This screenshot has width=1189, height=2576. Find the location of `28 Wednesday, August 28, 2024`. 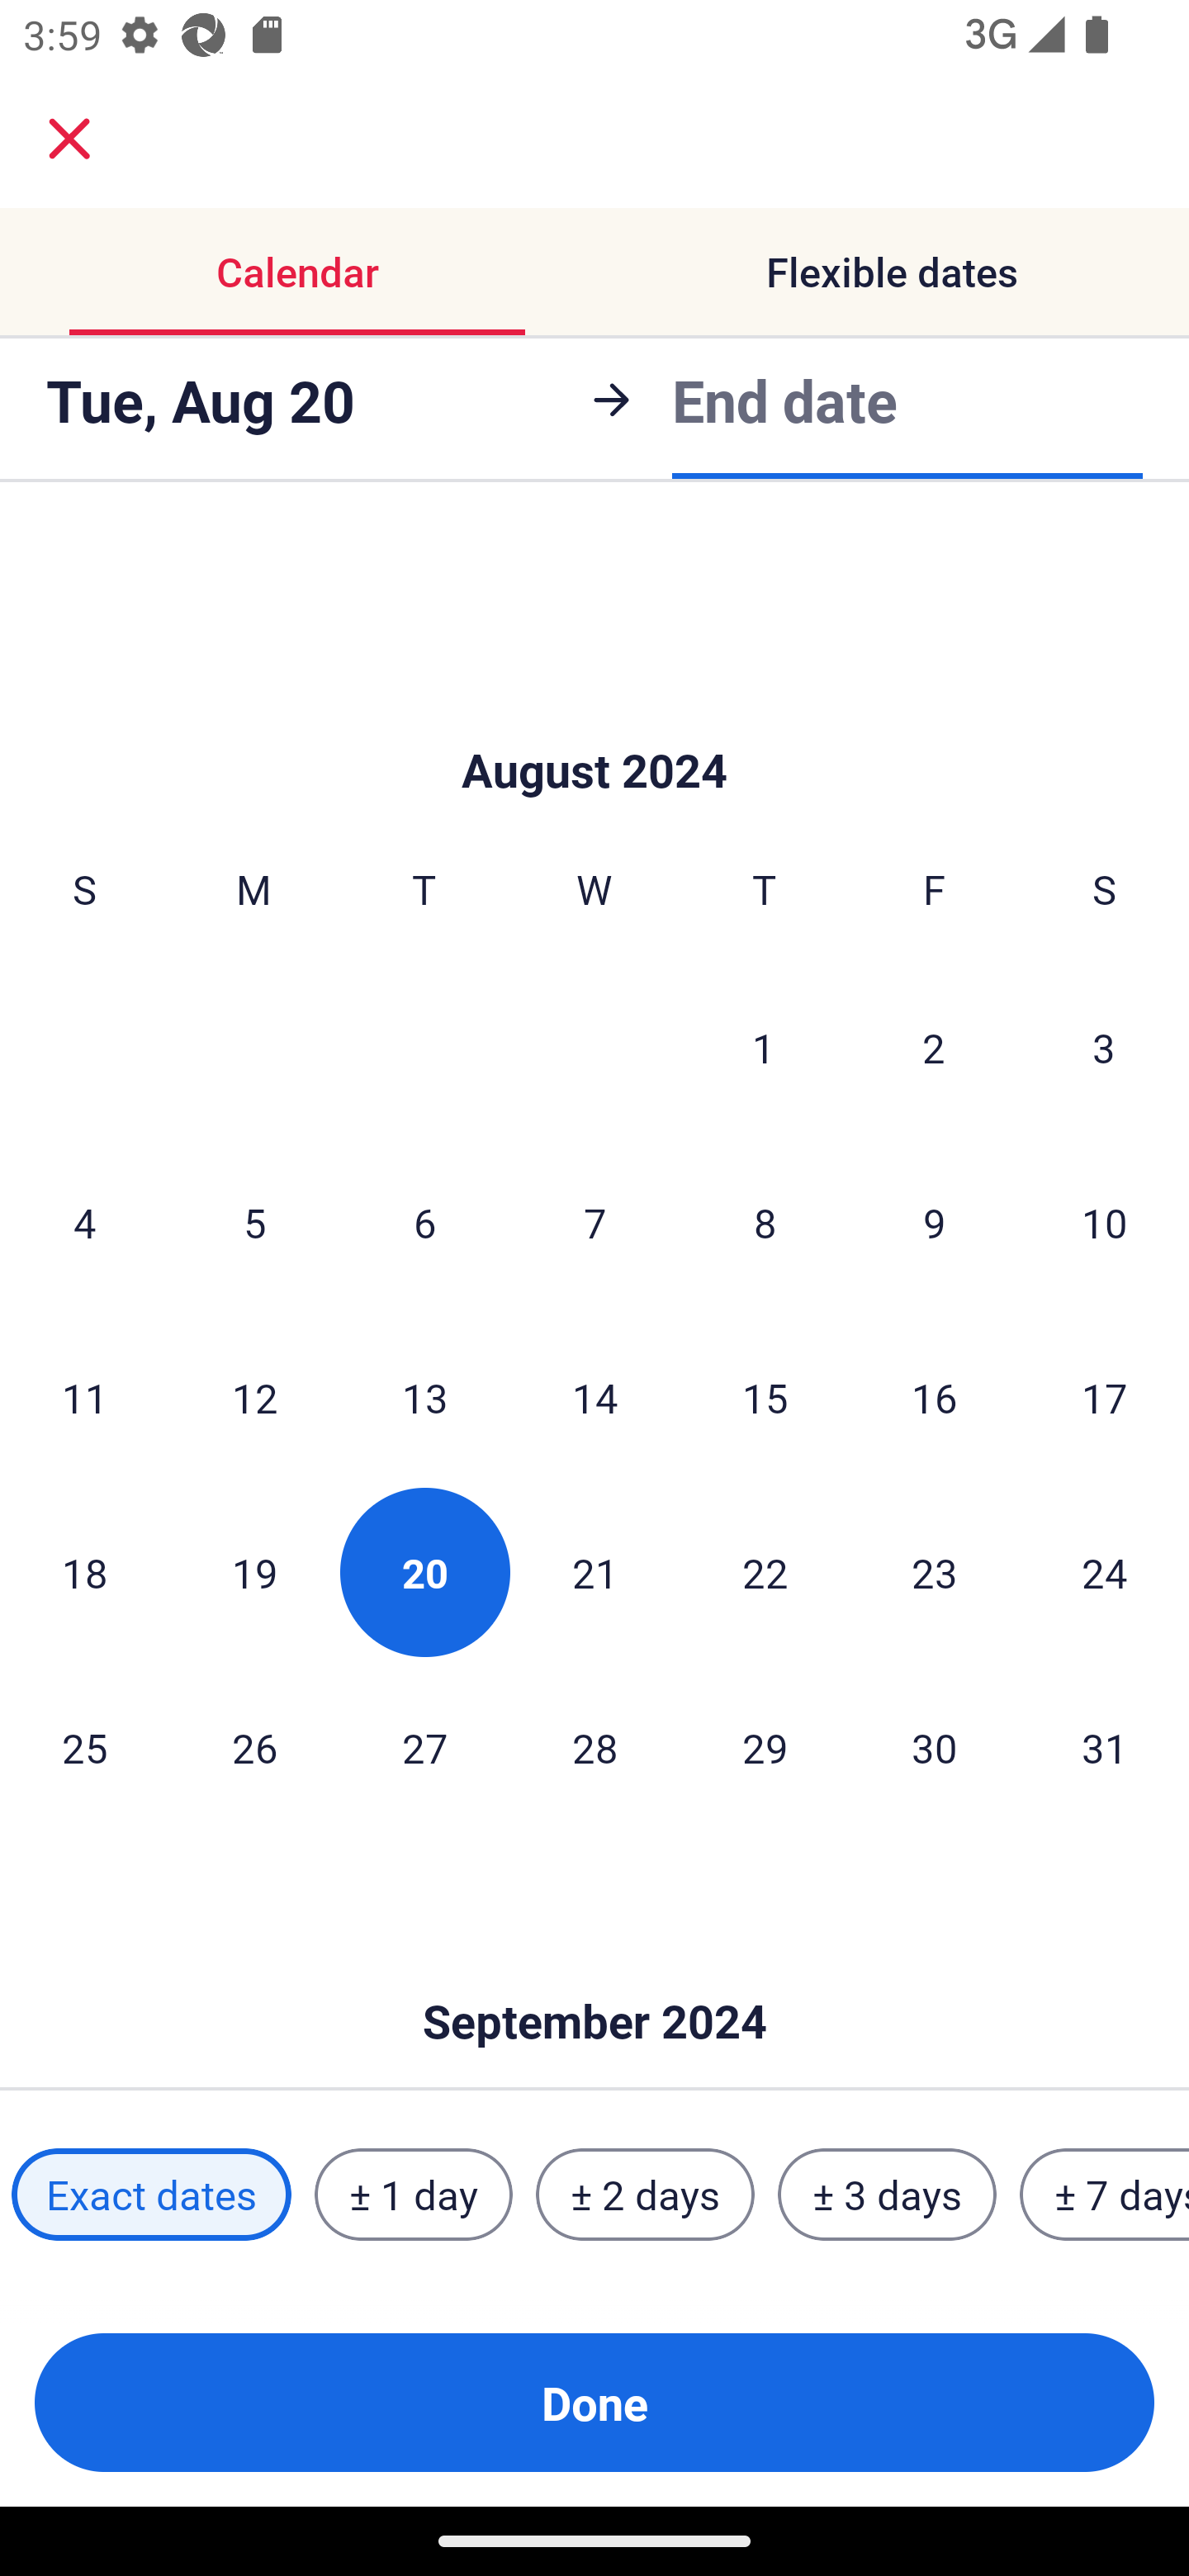

28 Wednesday, August 28, 2024 is located at coordinates (594, 1747).